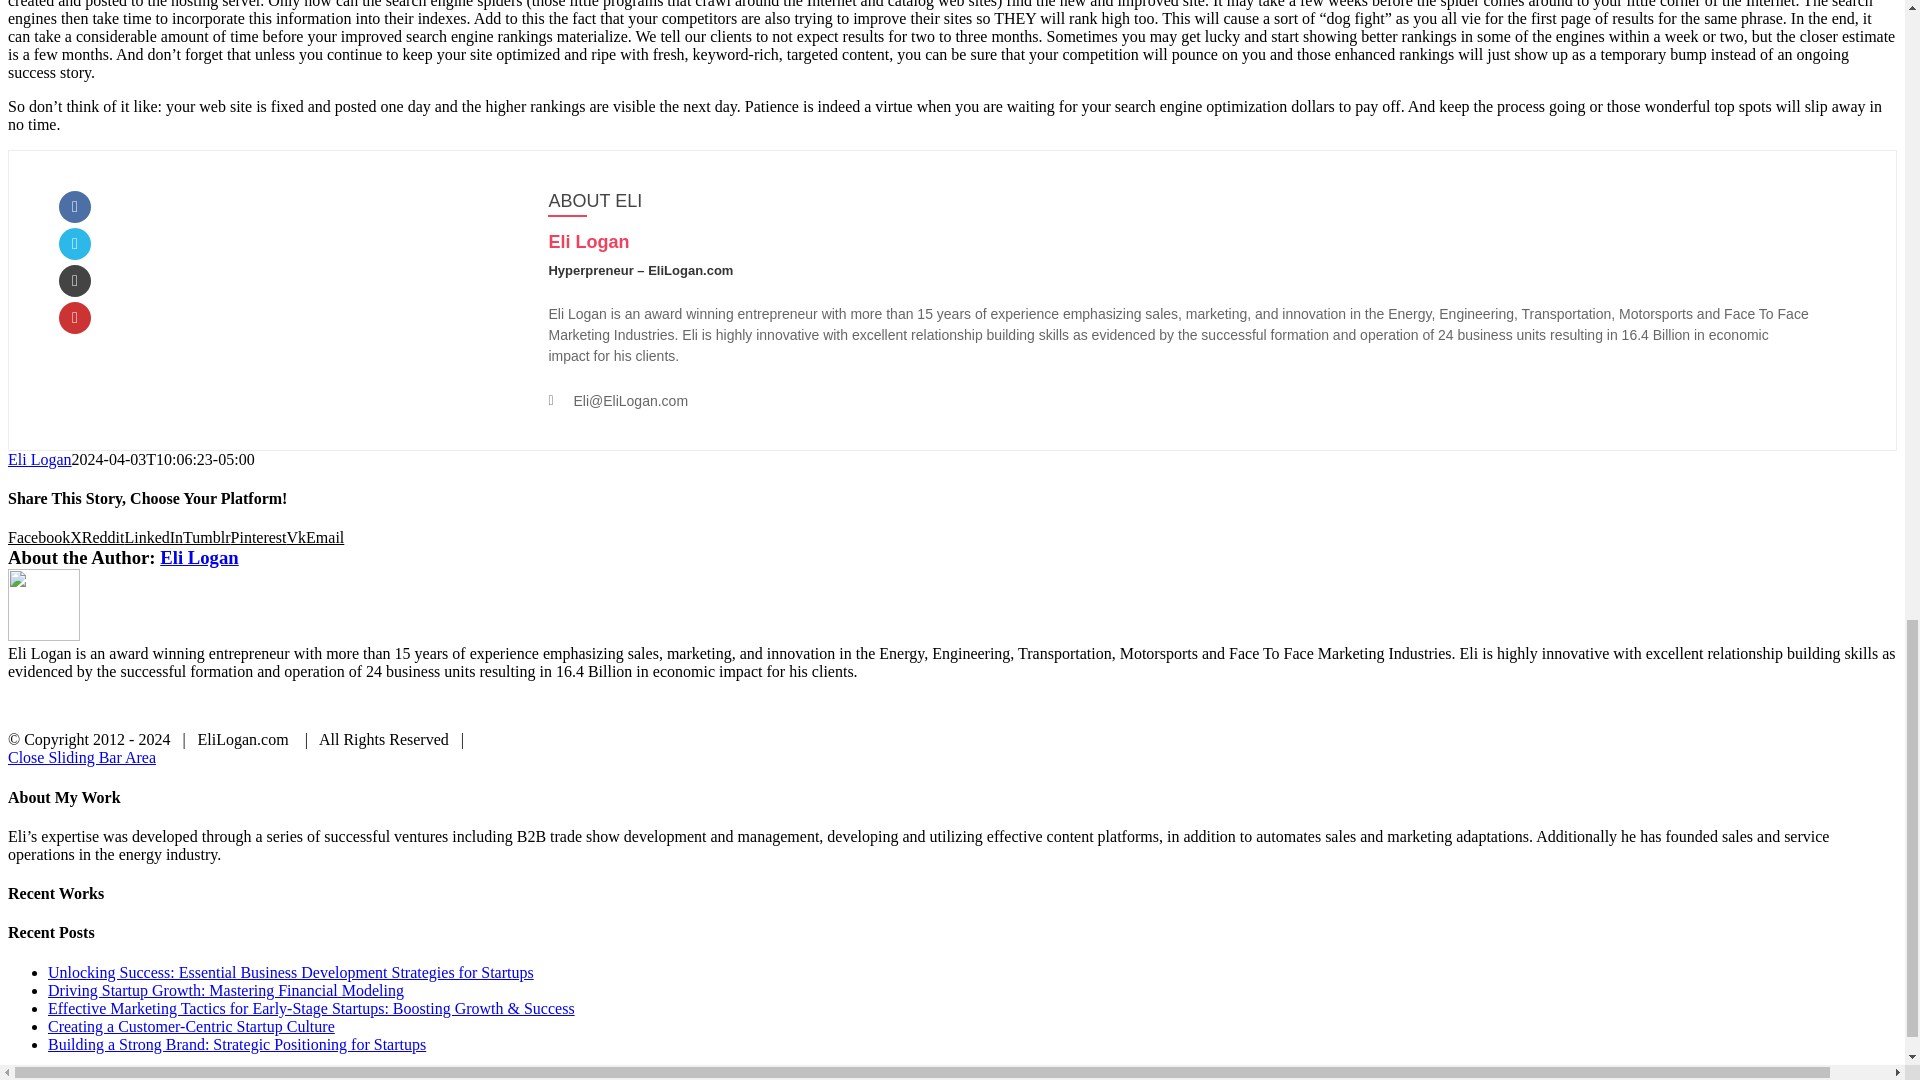 The image size is (1920, 1080). Describe the element at coordinates (893, 706) in the screenshot. I see `Entrepreneurship` at that location.